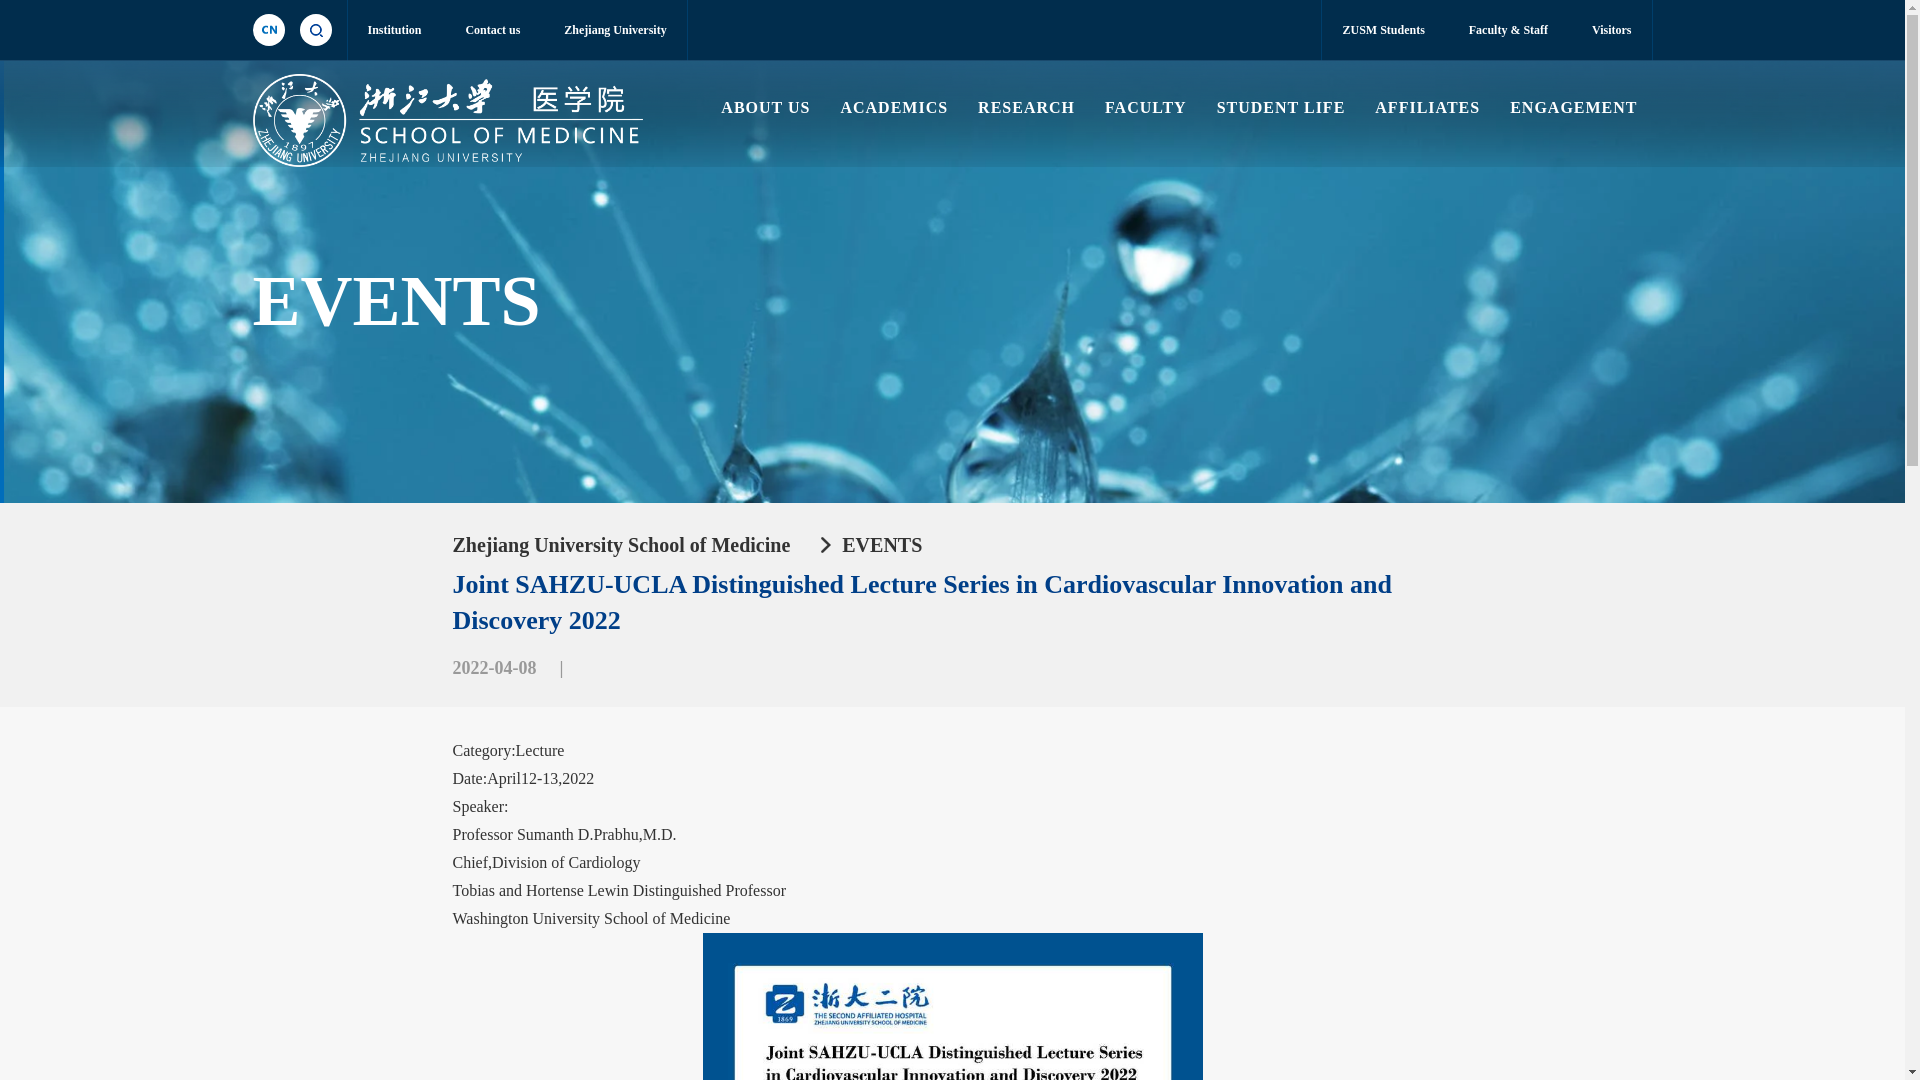 The width and height of the screenshot is (1920, 1080). What do you see at coordinates (1026, 108) in the screenshot?
I see `RESEARCH` at bounding box center [1026, 108].